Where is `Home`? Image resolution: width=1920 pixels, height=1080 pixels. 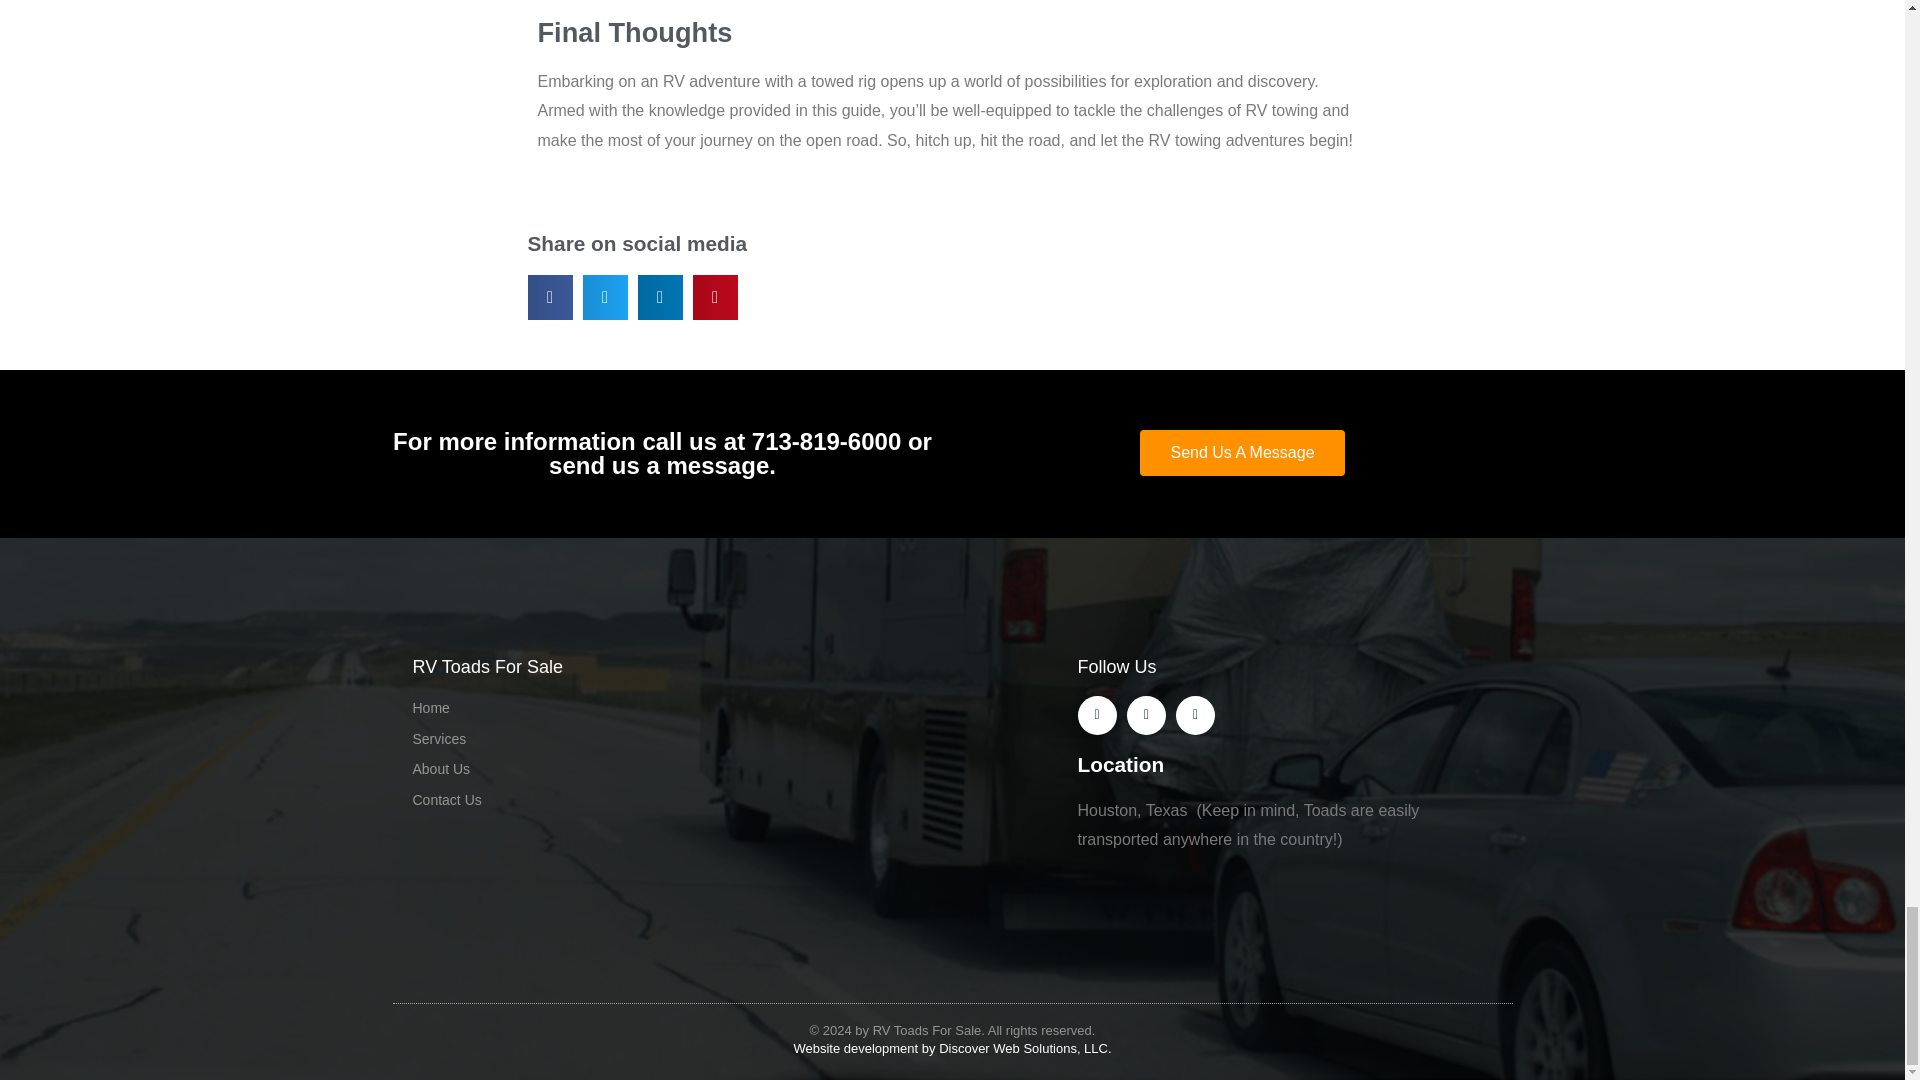 Home is located at coordinates (620, 708).